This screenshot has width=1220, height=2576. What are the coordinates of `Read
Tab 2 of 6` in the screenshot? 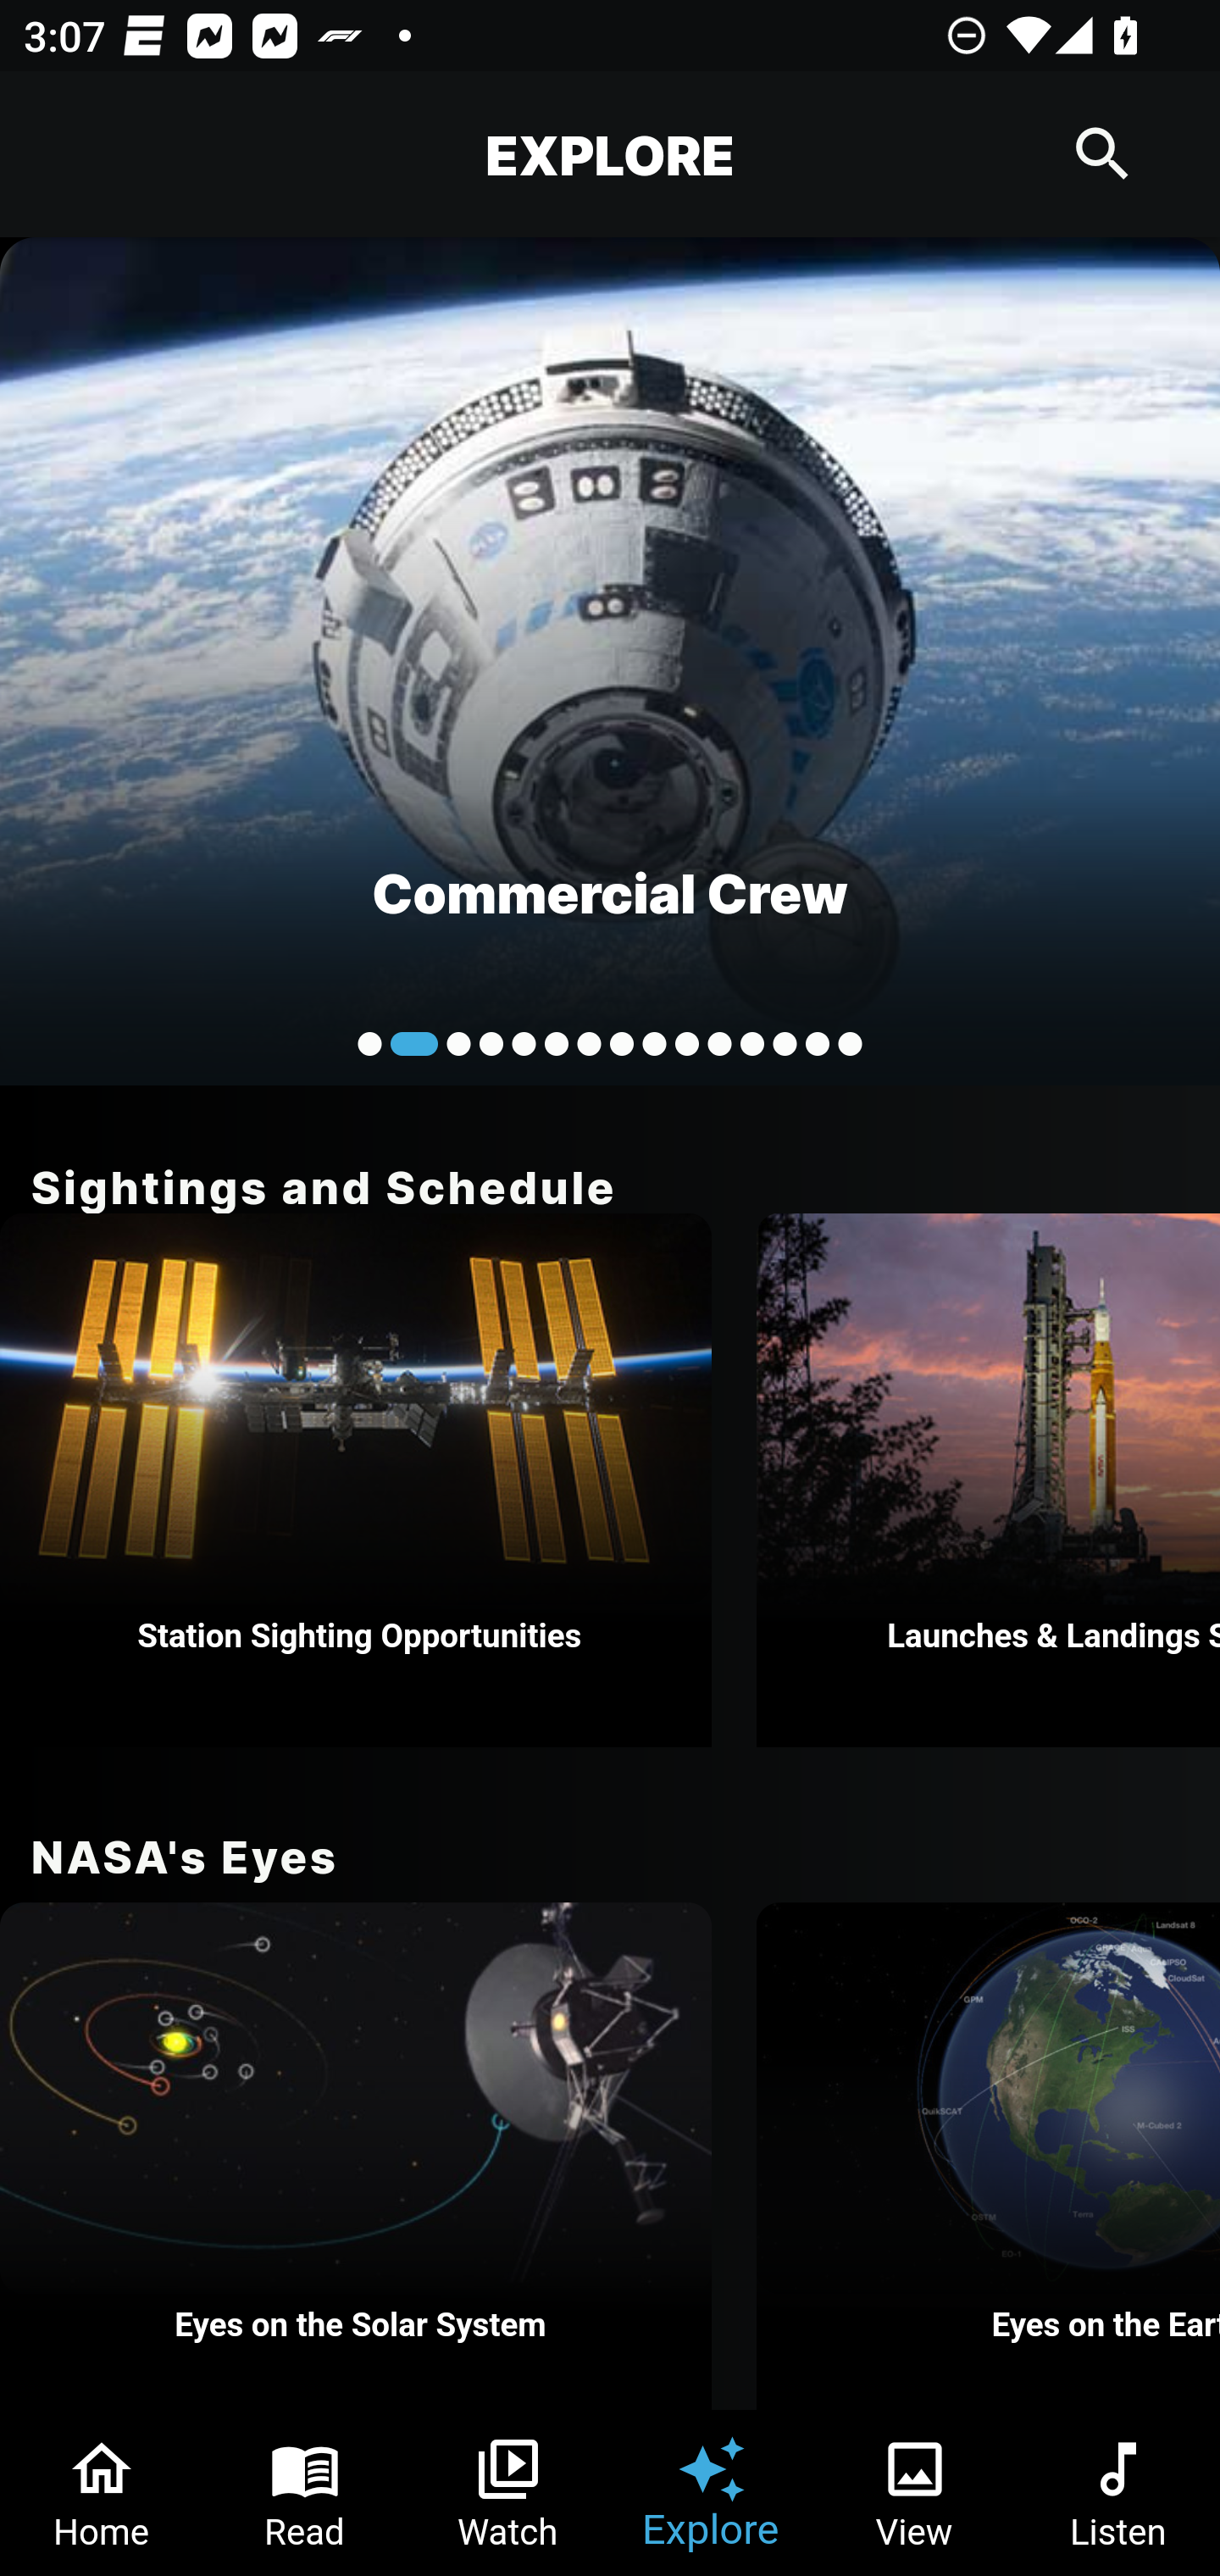 It's located at (305, 2493).